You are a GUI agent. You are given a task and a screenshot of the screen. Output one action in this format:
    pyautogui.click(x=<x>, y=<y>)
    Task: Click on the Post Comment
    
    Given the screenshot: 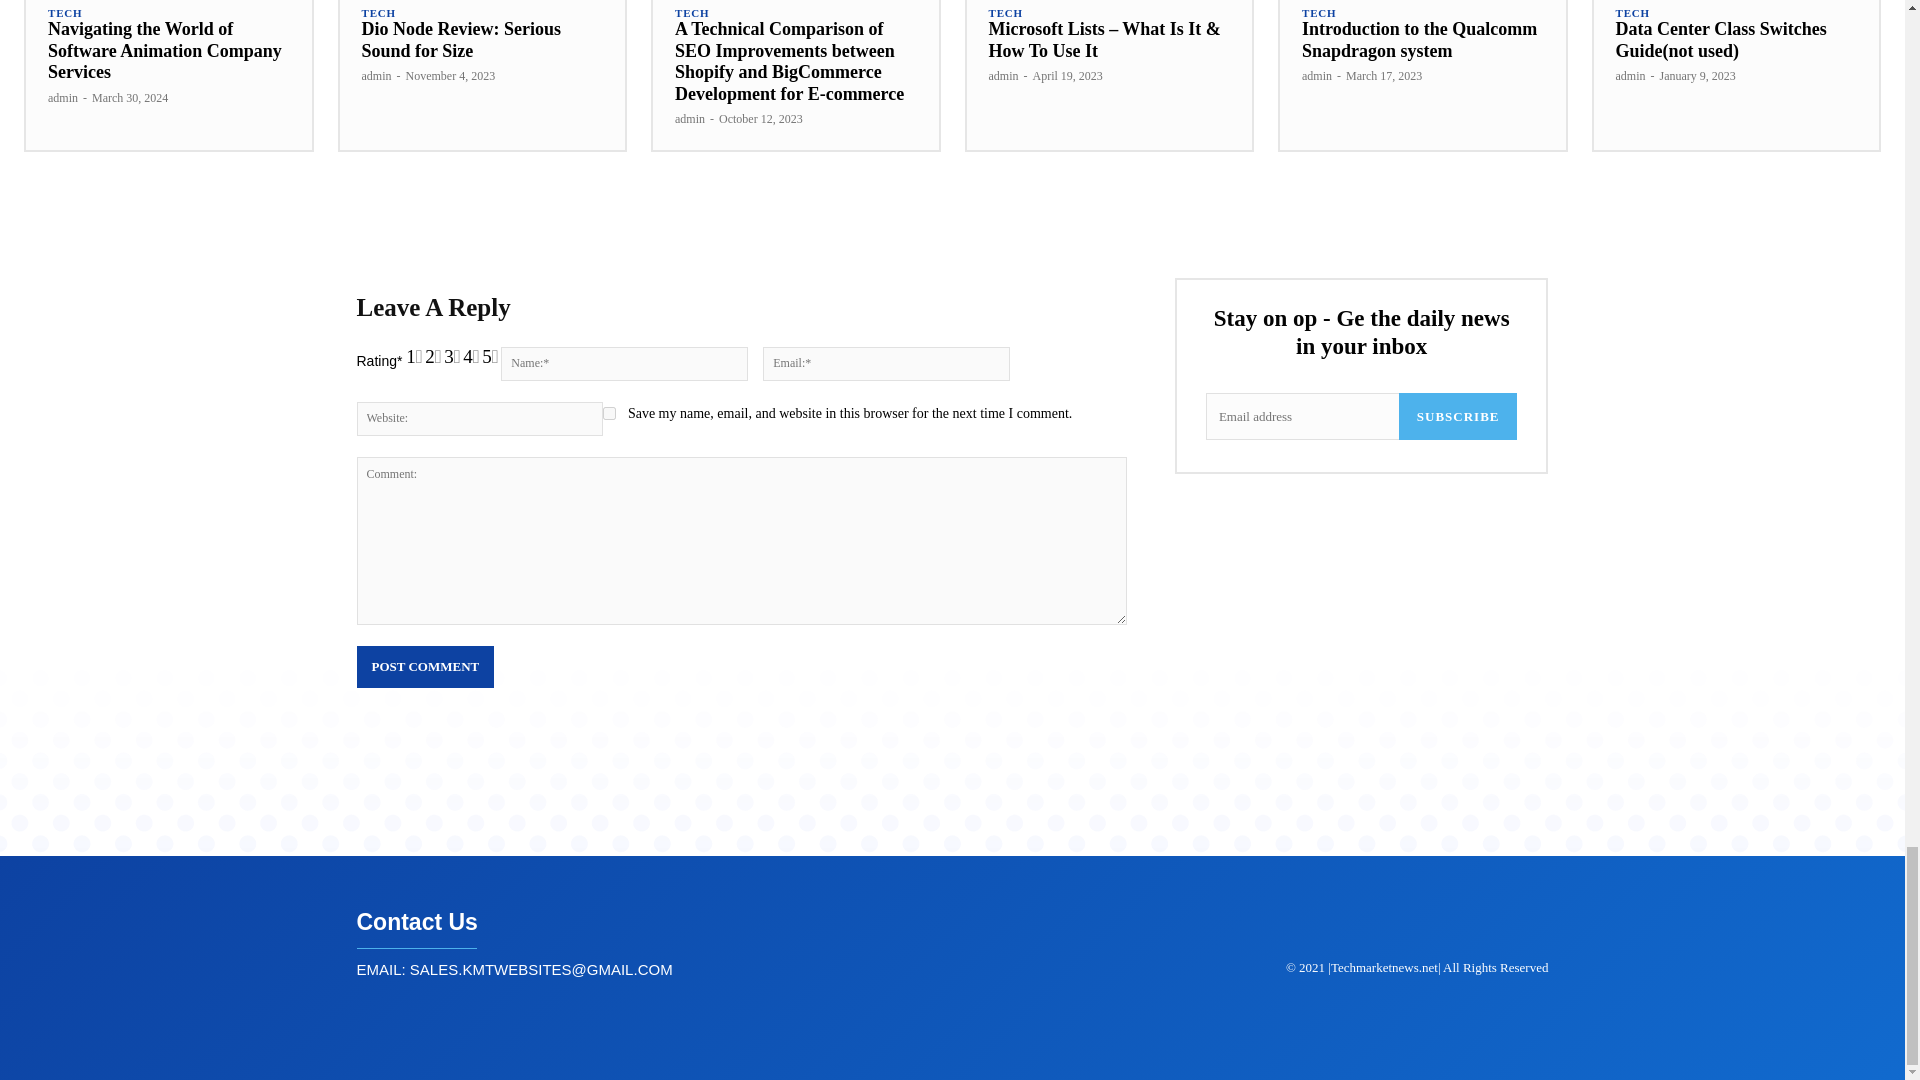 What is the action you would take?
    pyautogui.click(x=424, y=666)
    